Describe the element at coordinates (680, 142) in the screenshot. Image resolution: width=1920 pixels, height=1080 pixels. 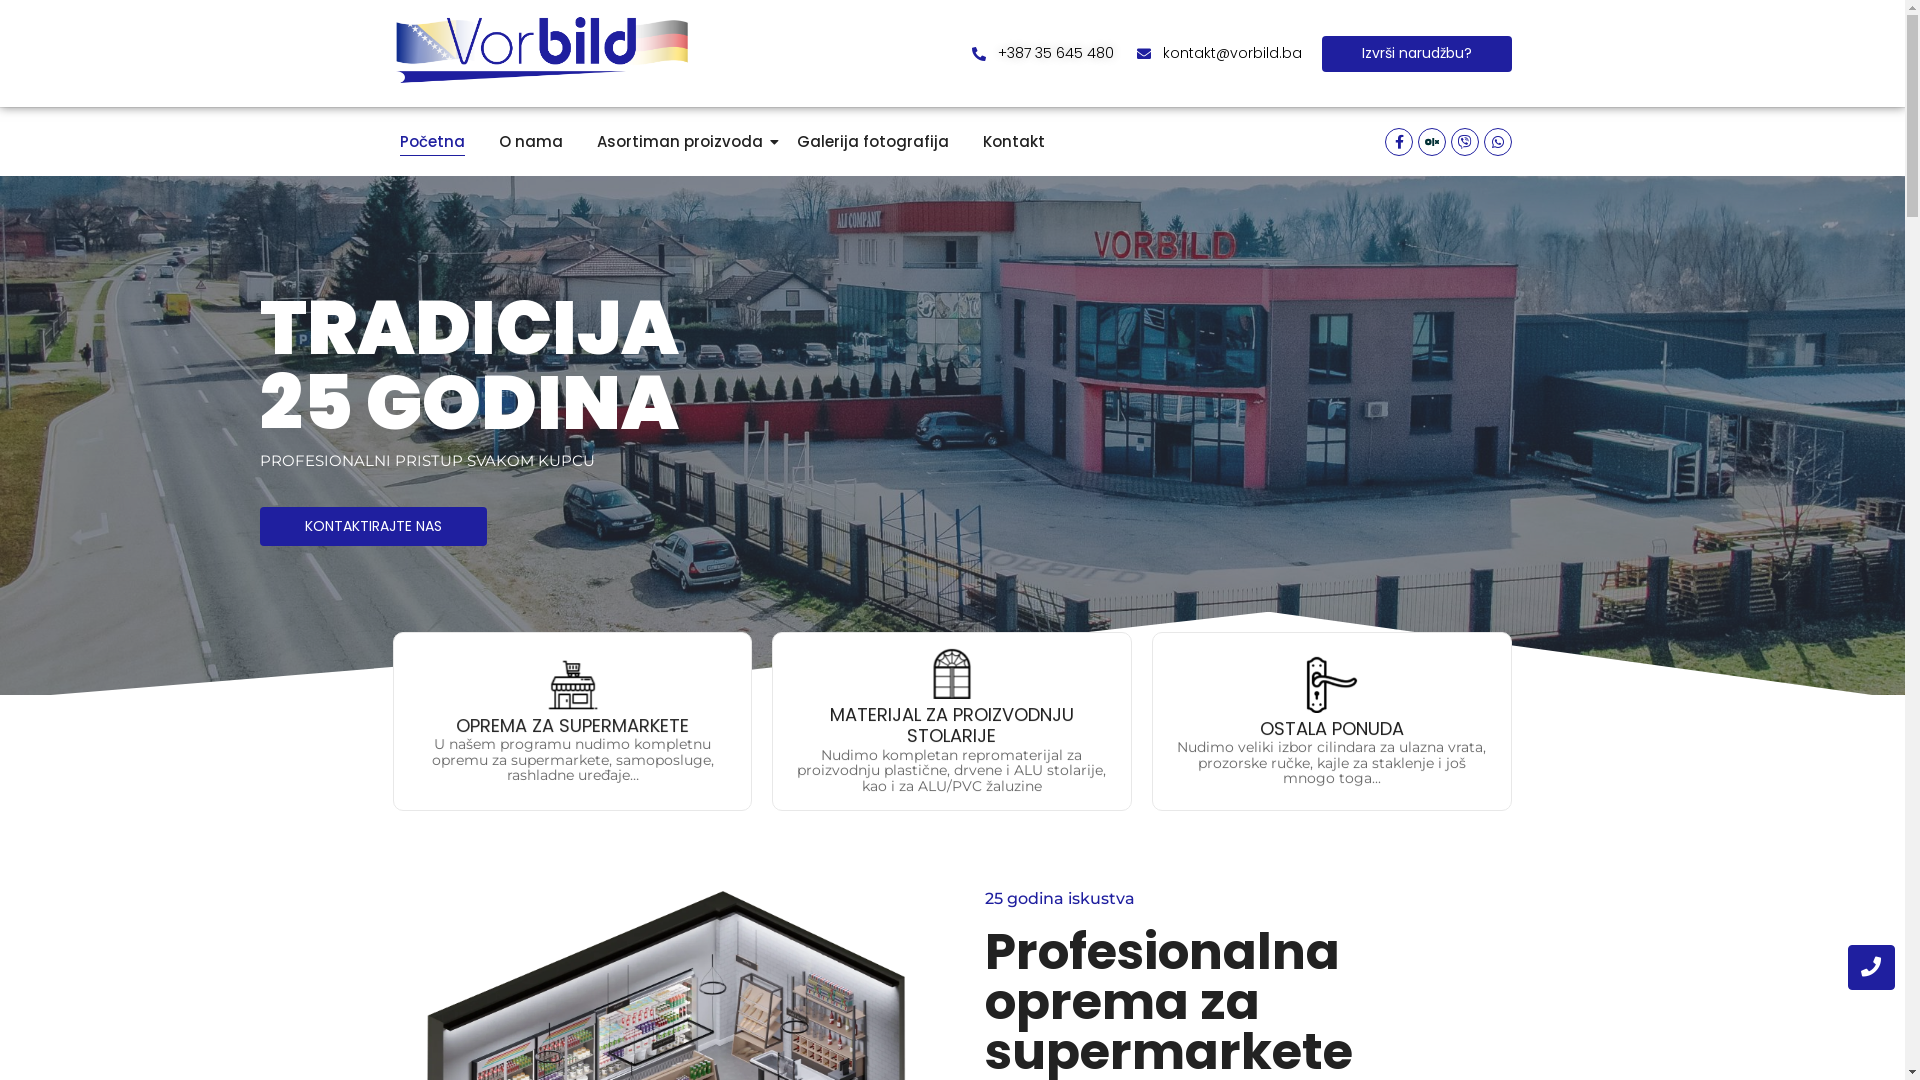
I see `Asortiman proizvoda` at that location.